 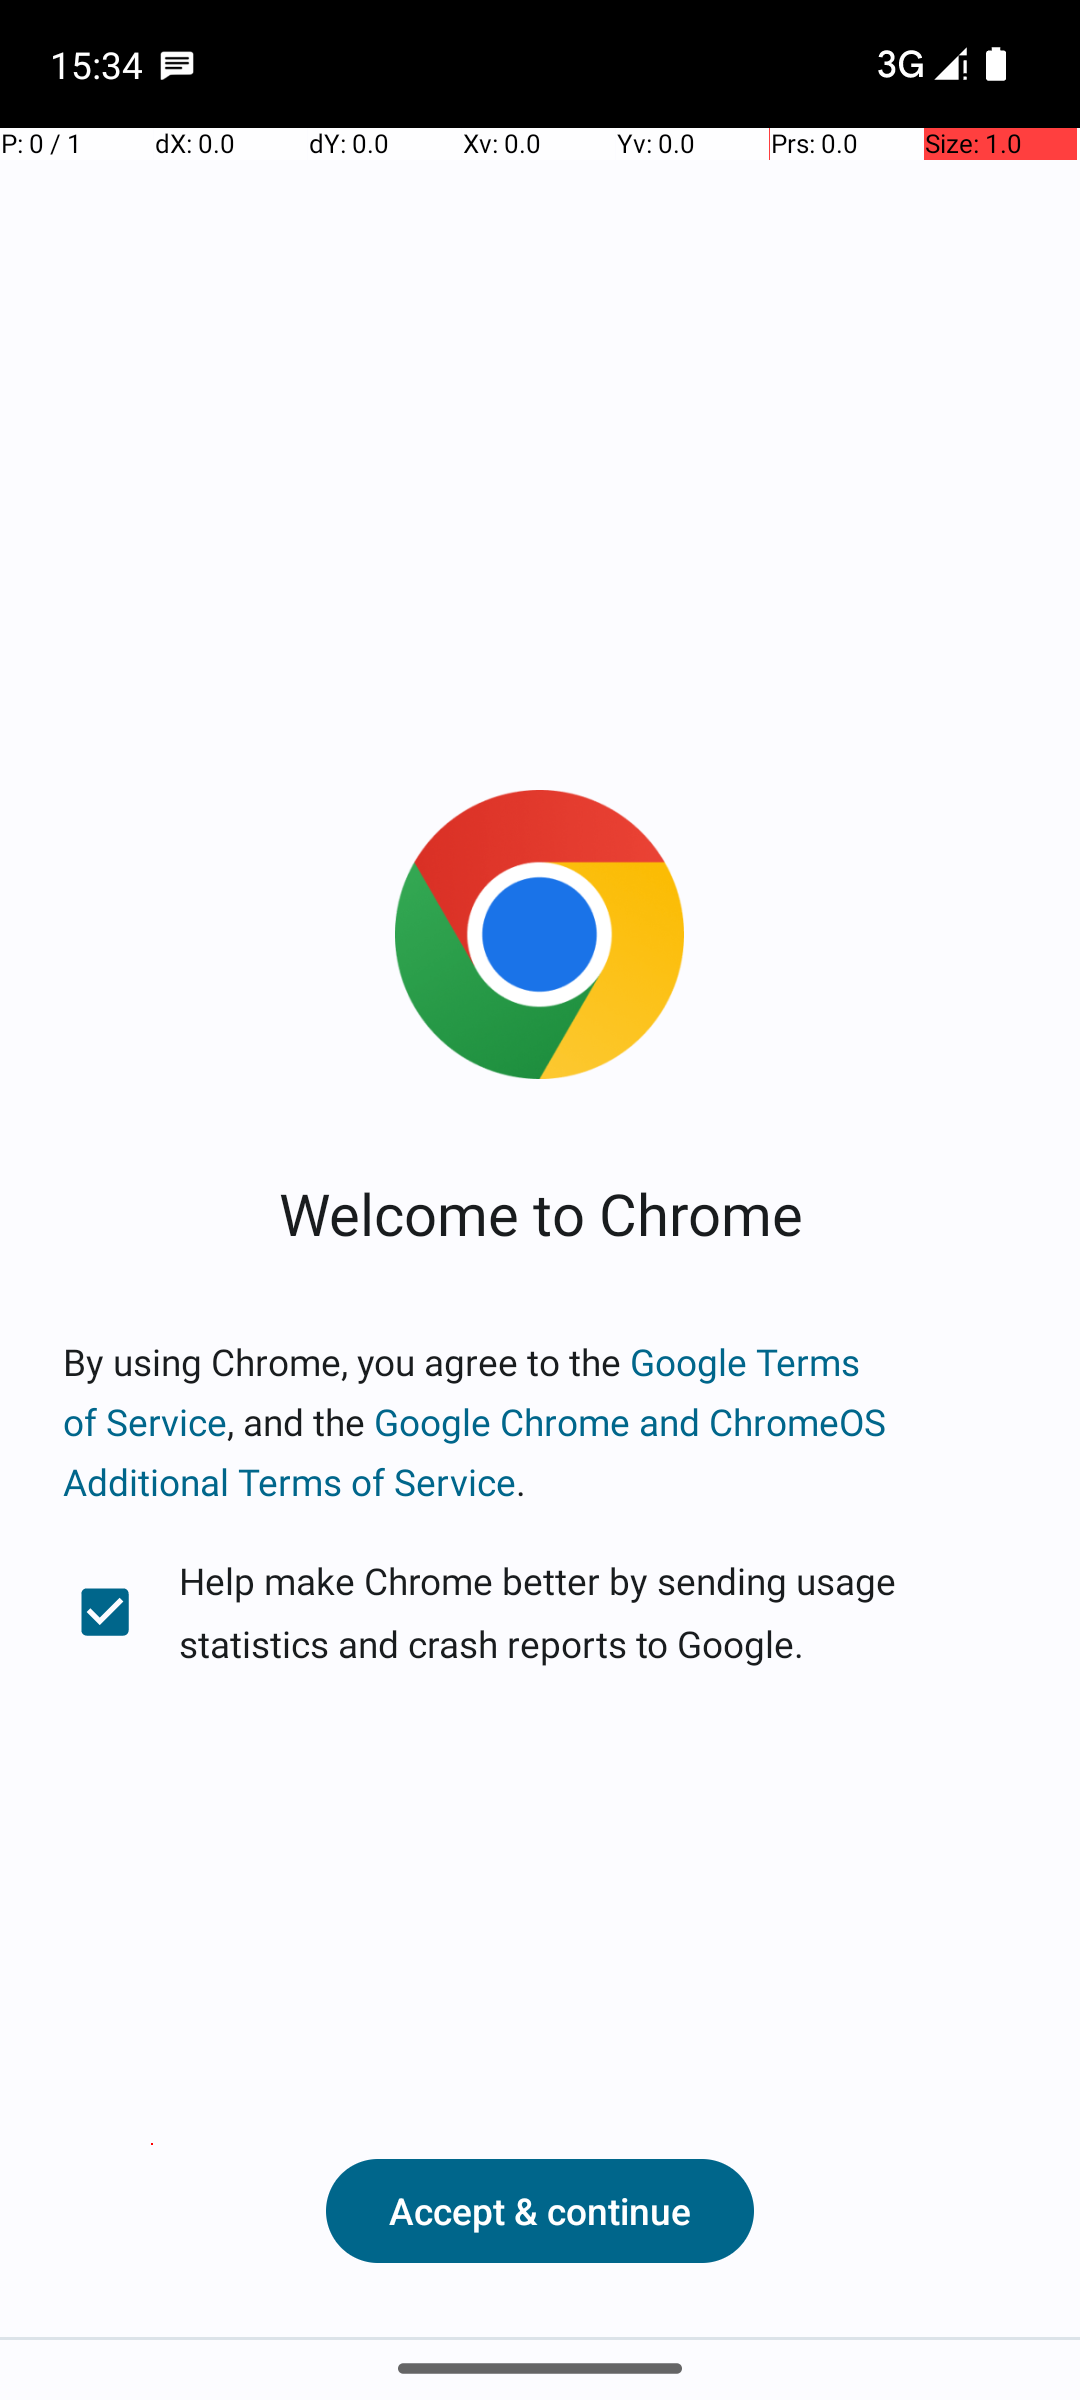 What do you see at coordinates (540, 1212) in the screenshot?
I see `Welcome to Chrome` at bounding box center [540, 1212].